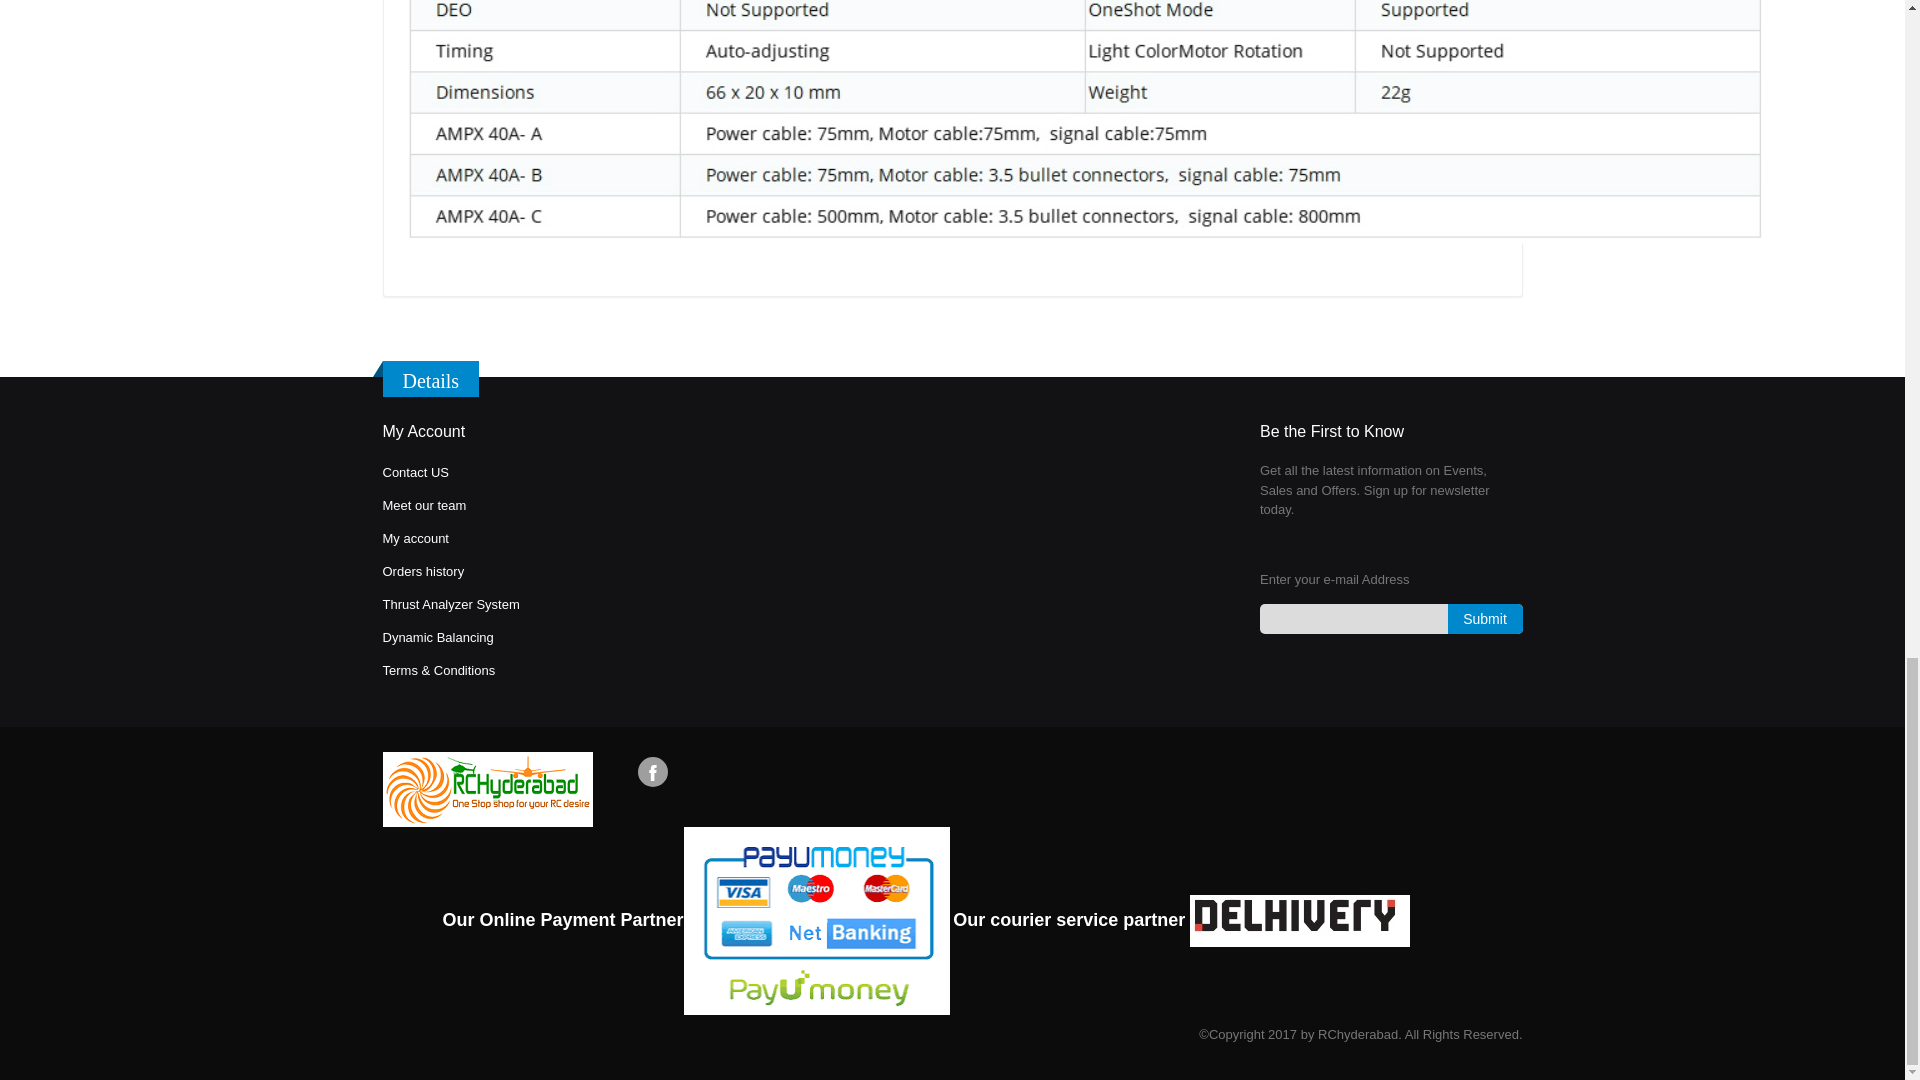 The width and height of the screenshot is (1920, 1080). What do you see at coordinates (652, 772) in the screenshot?
I see `Facebook` at bounding box center [652, 772].